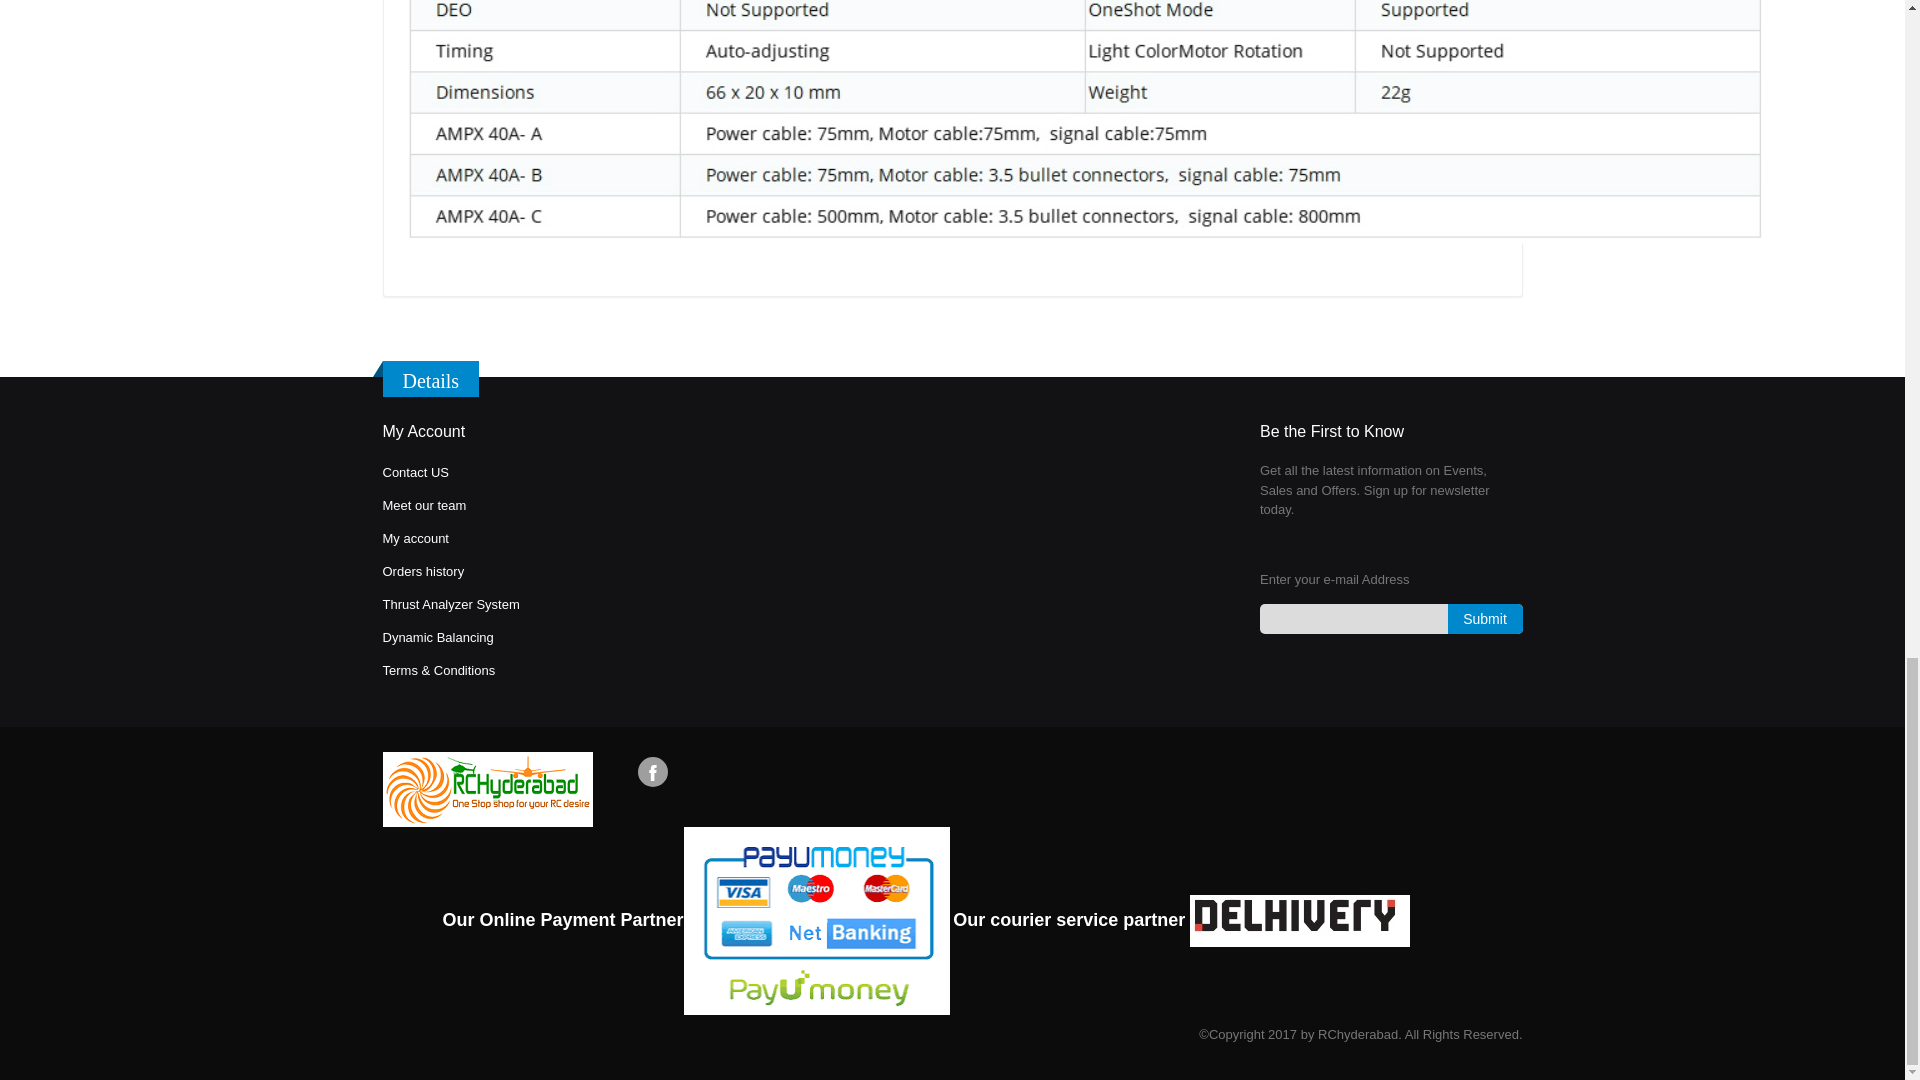 The width and height of the screenshot is (1920, 1080). What do you see at coordinates (652, 772) in the screenshot?
I see `Facebook` at bounding box center [652, 772].